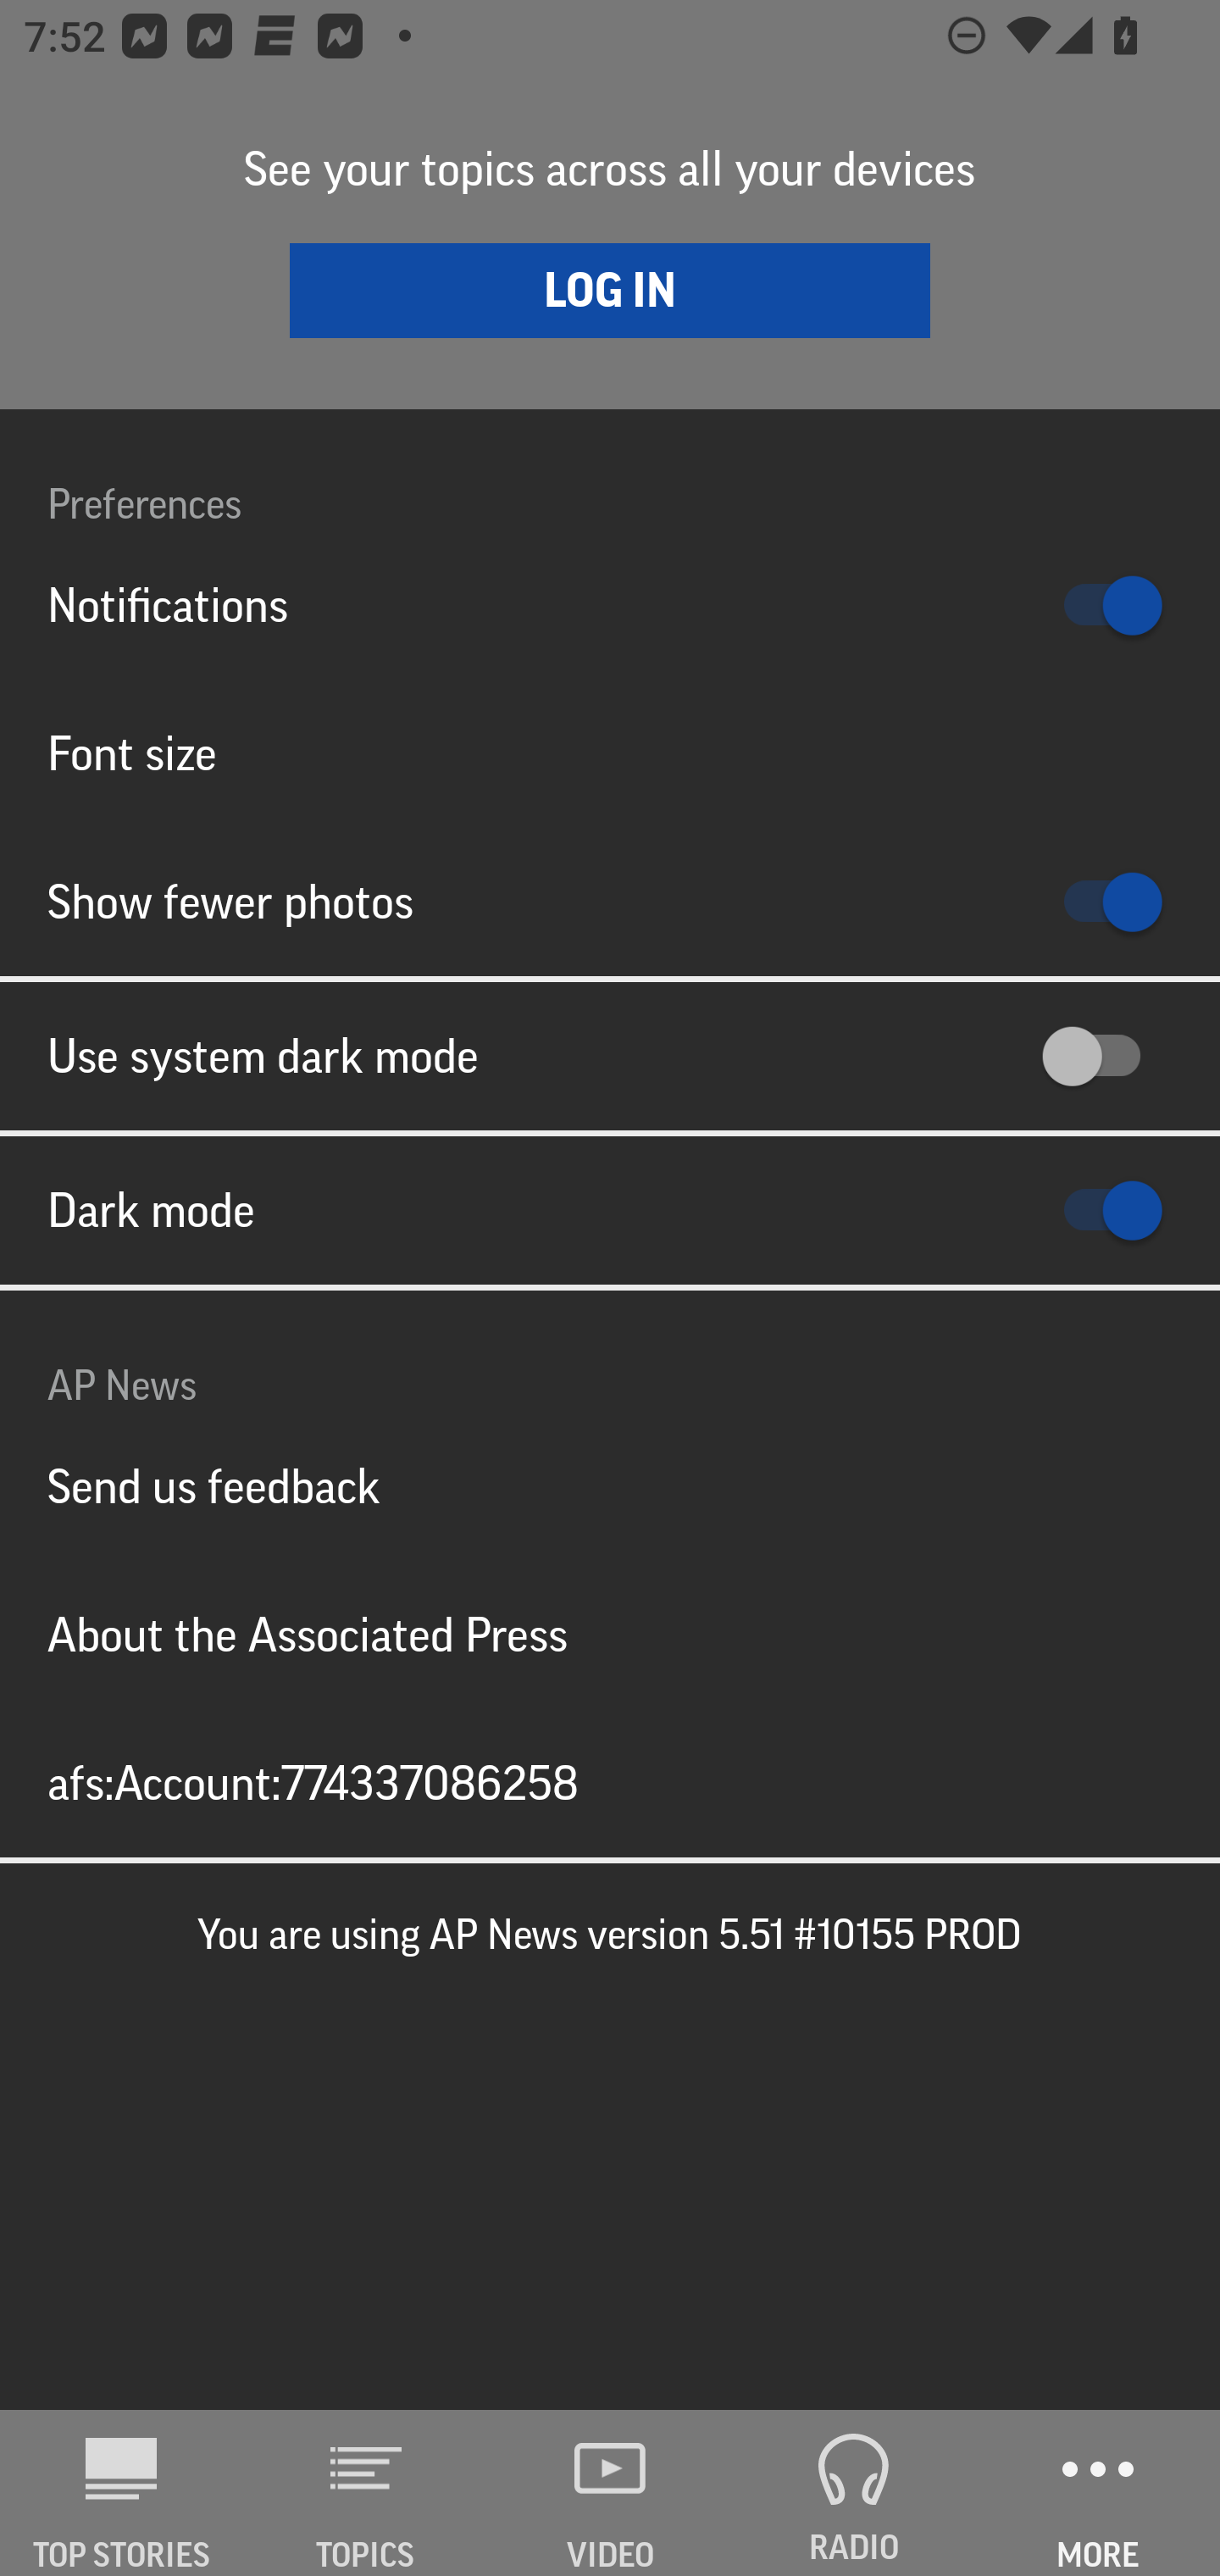  I want to click on About the Associated Press, so click(610, 1634).